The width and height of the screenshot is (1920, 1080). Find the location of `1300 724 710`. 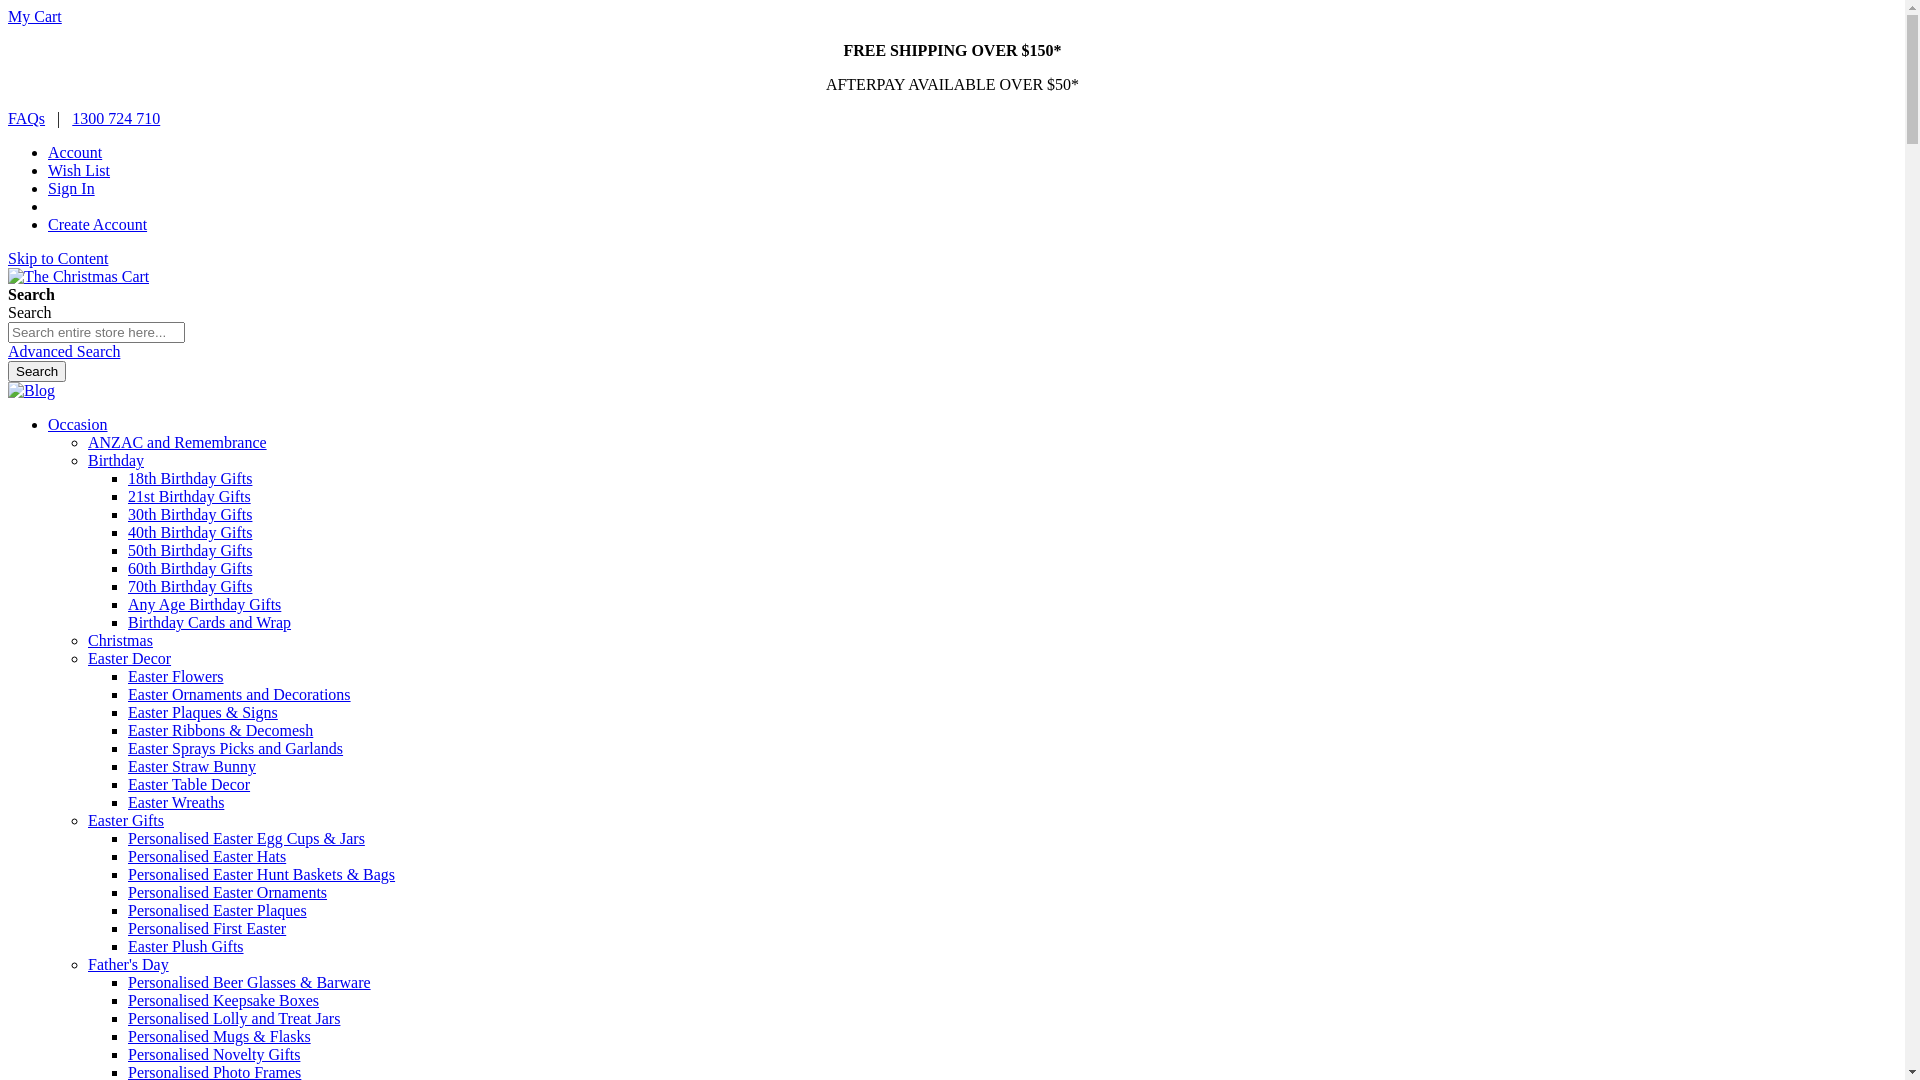

1300 724 710 is located at coordinates (116, 118).